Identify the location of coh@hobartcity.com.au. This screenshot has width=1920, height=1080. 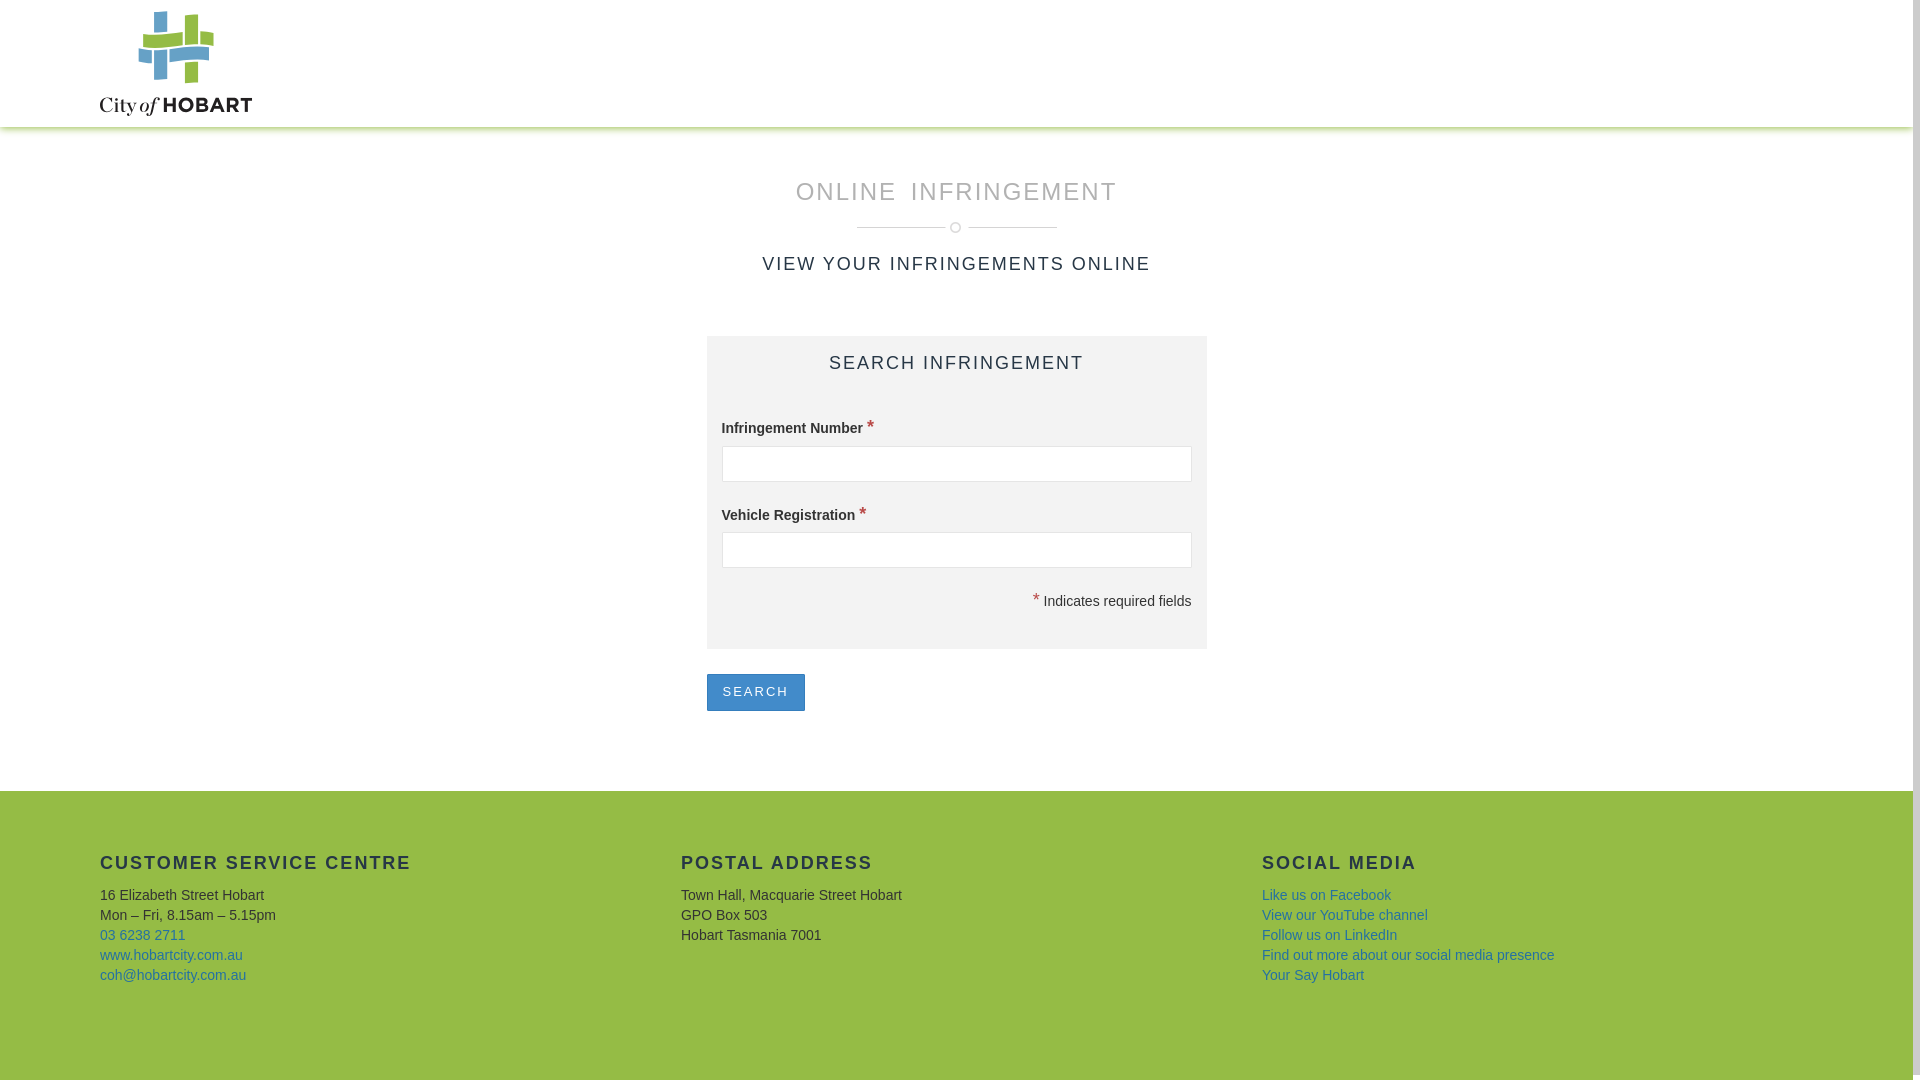
(172, 975).